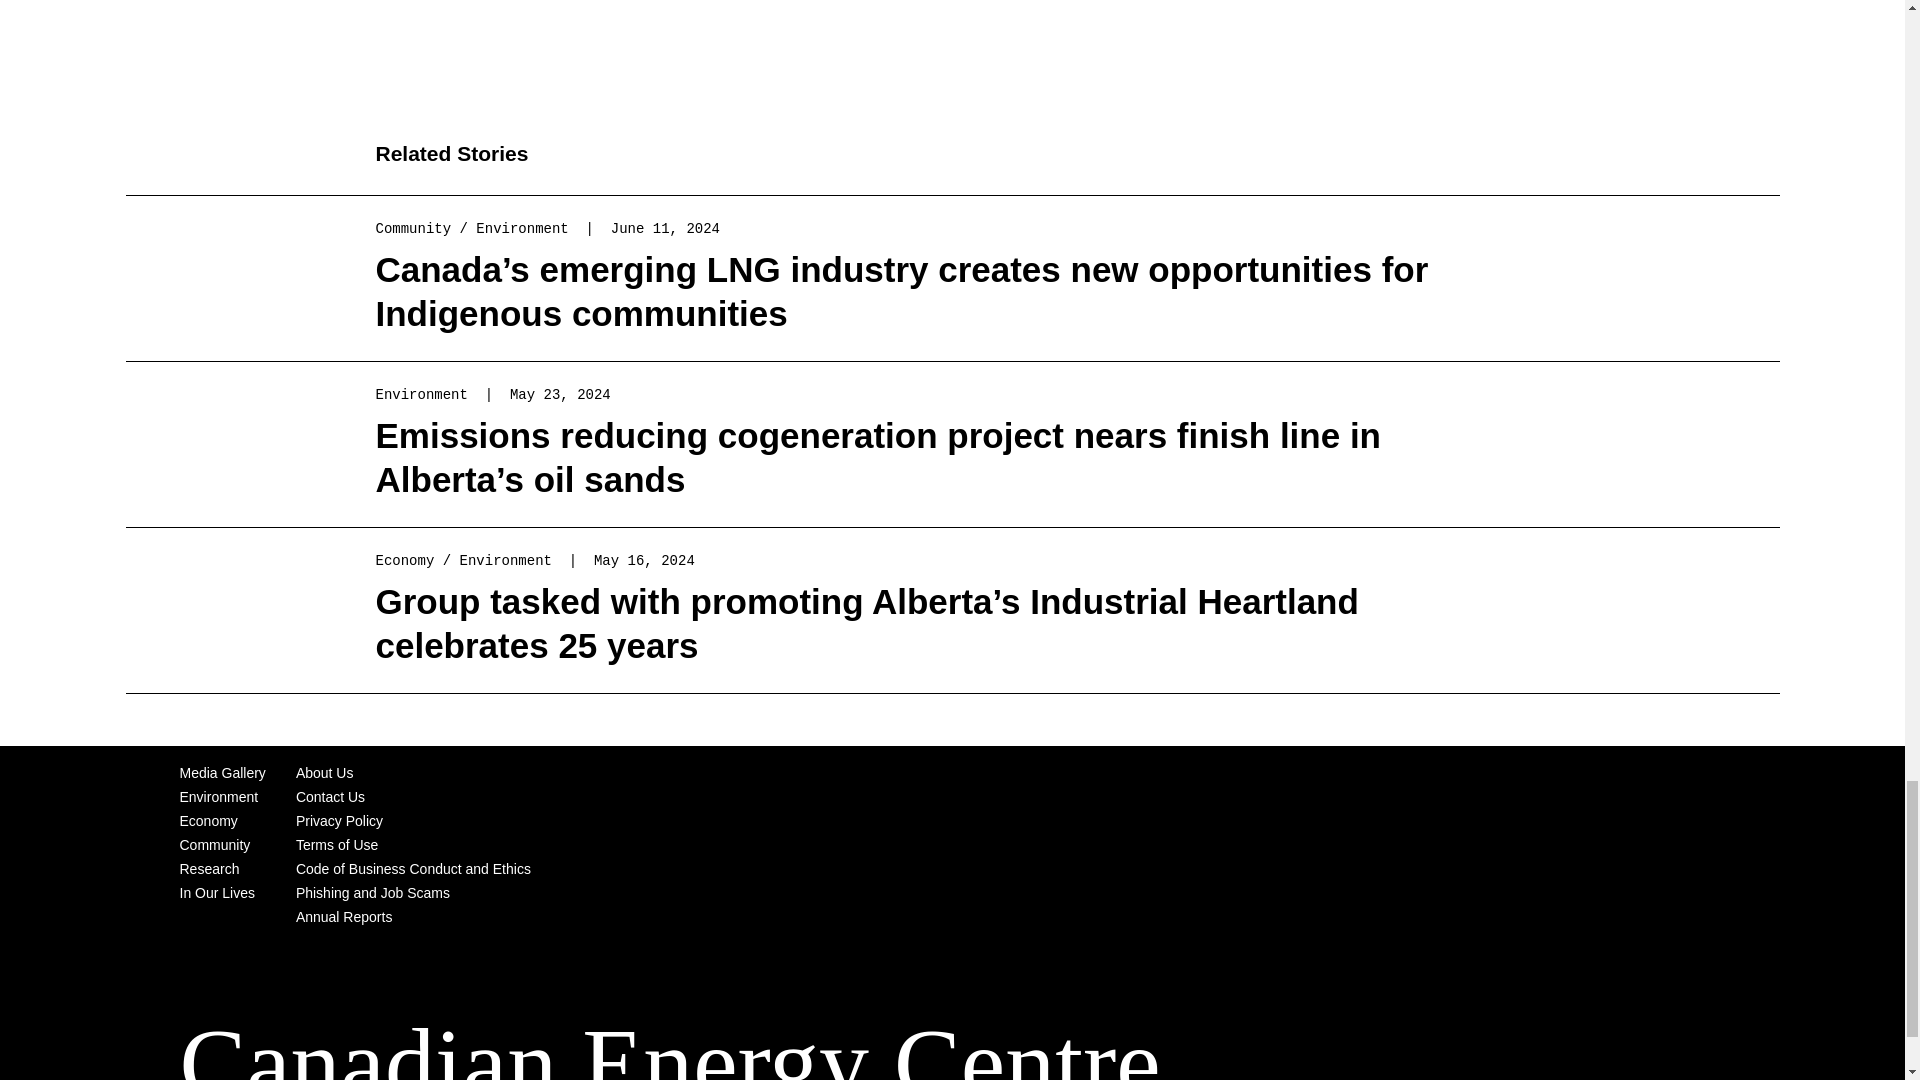 The width and height of the screenshot is (1920, 1080). Describe the element at coordinates (216, 845) in the screenshot. I see `Community` at that location.